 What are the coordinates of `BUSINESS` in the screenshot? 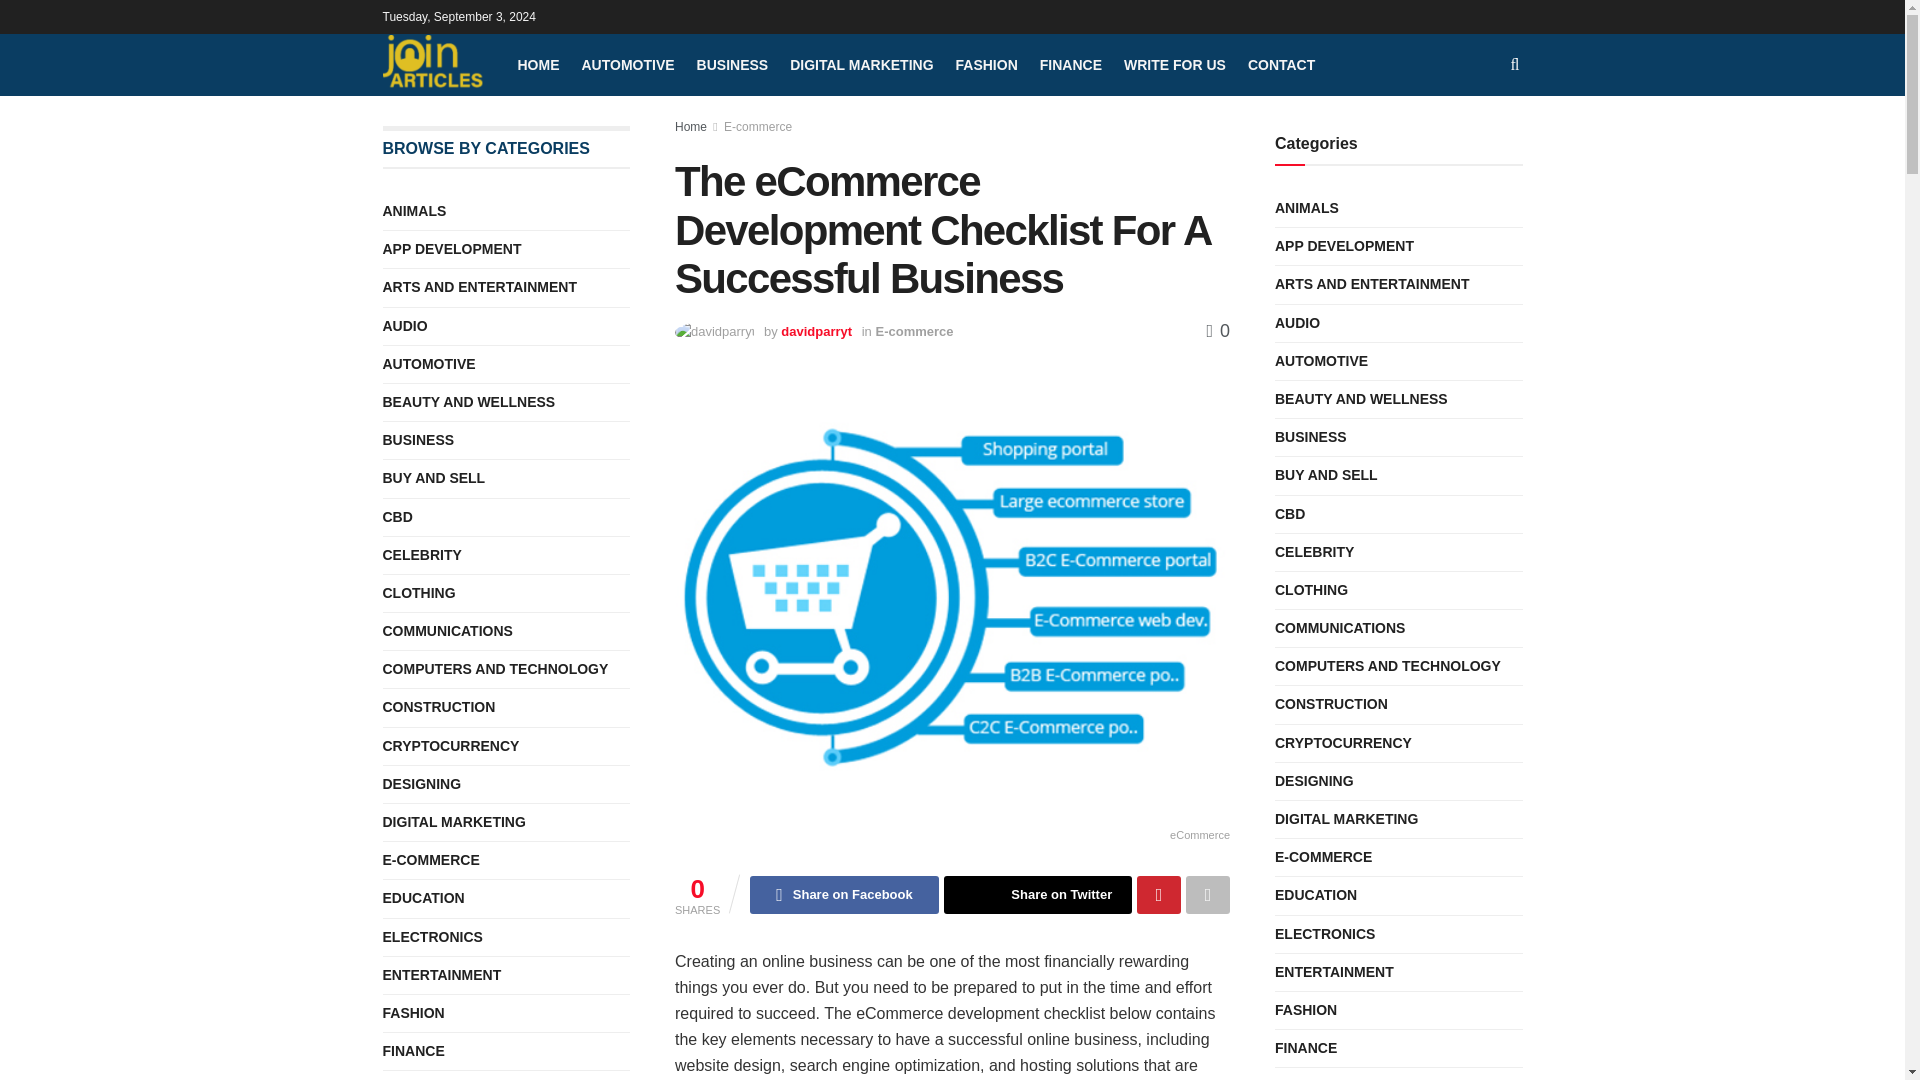 It's located at (732, 64).